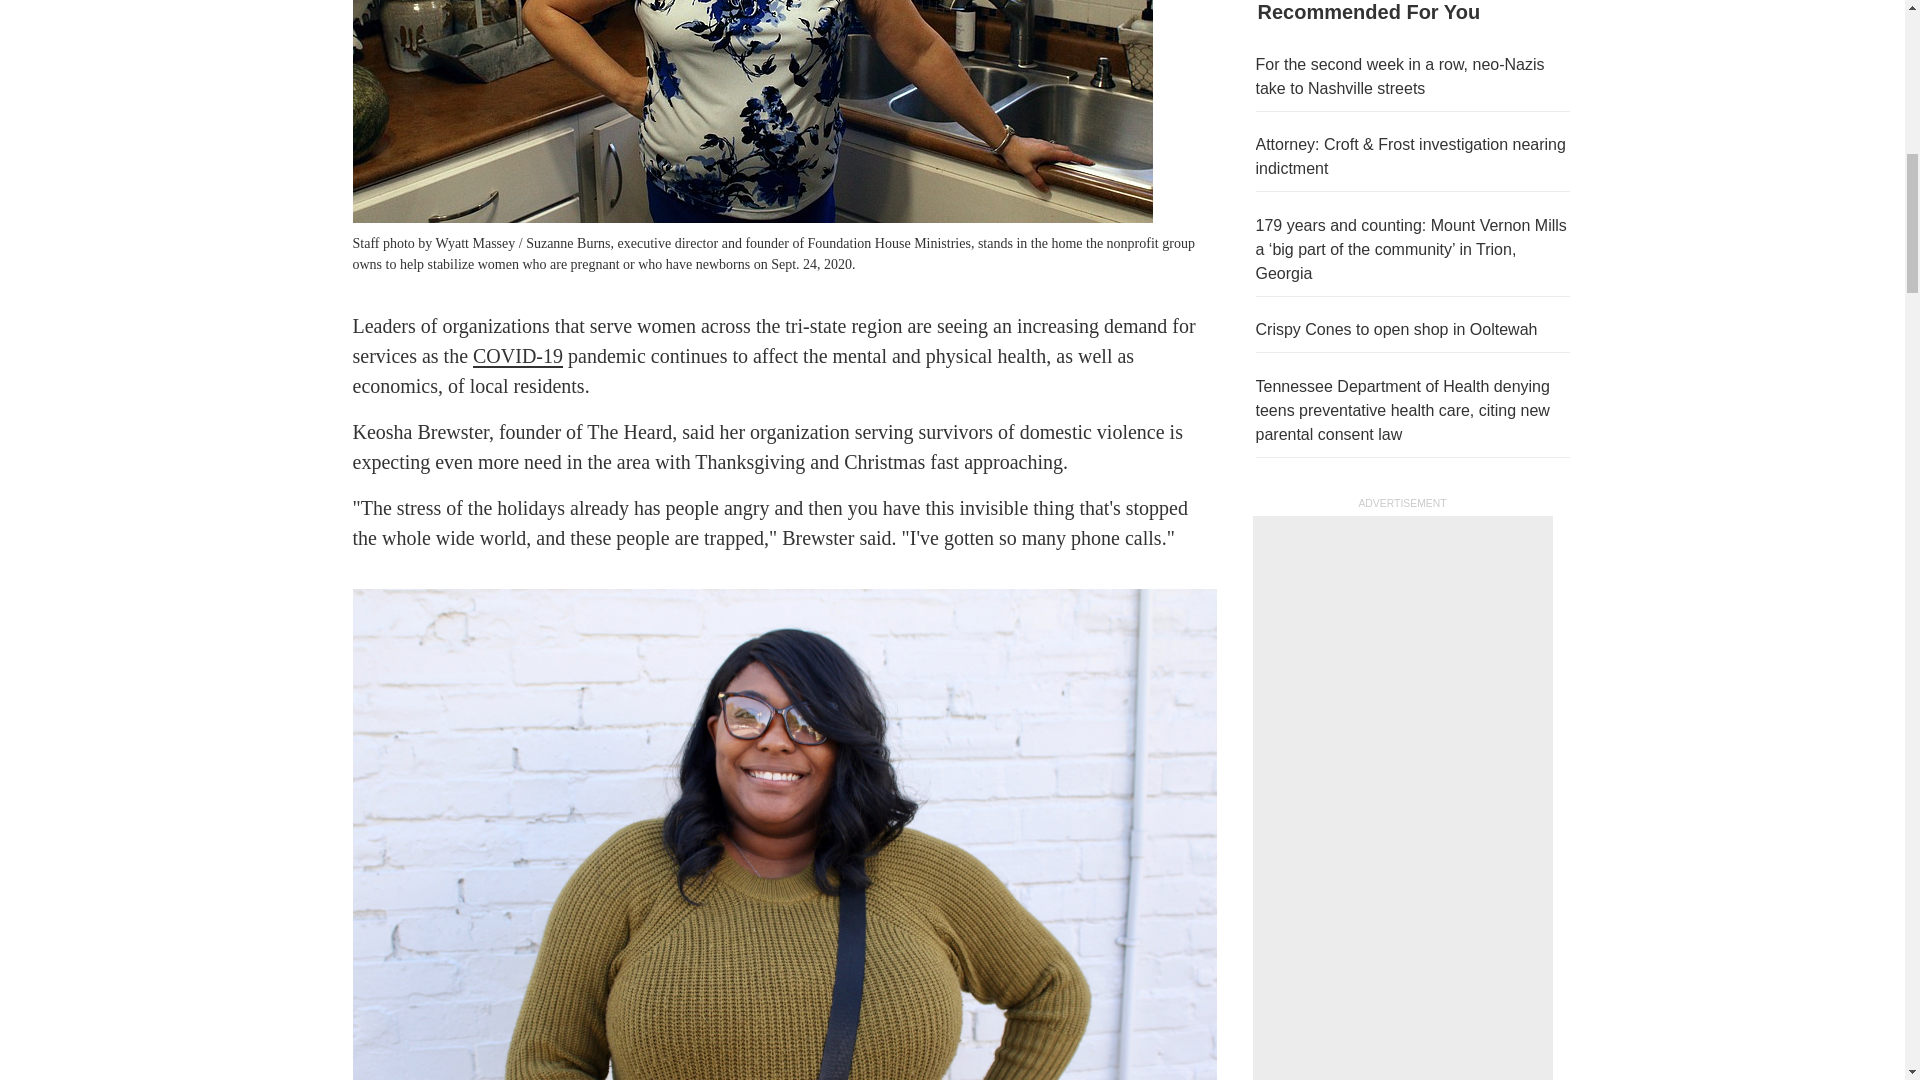 Image resolution: width=1920 pixels, height=1080 pixels. Describe the element at coordinates (1396, 329) in the screenshot. I see `Crispy Cones to open shop in Ooltewah` at that location.